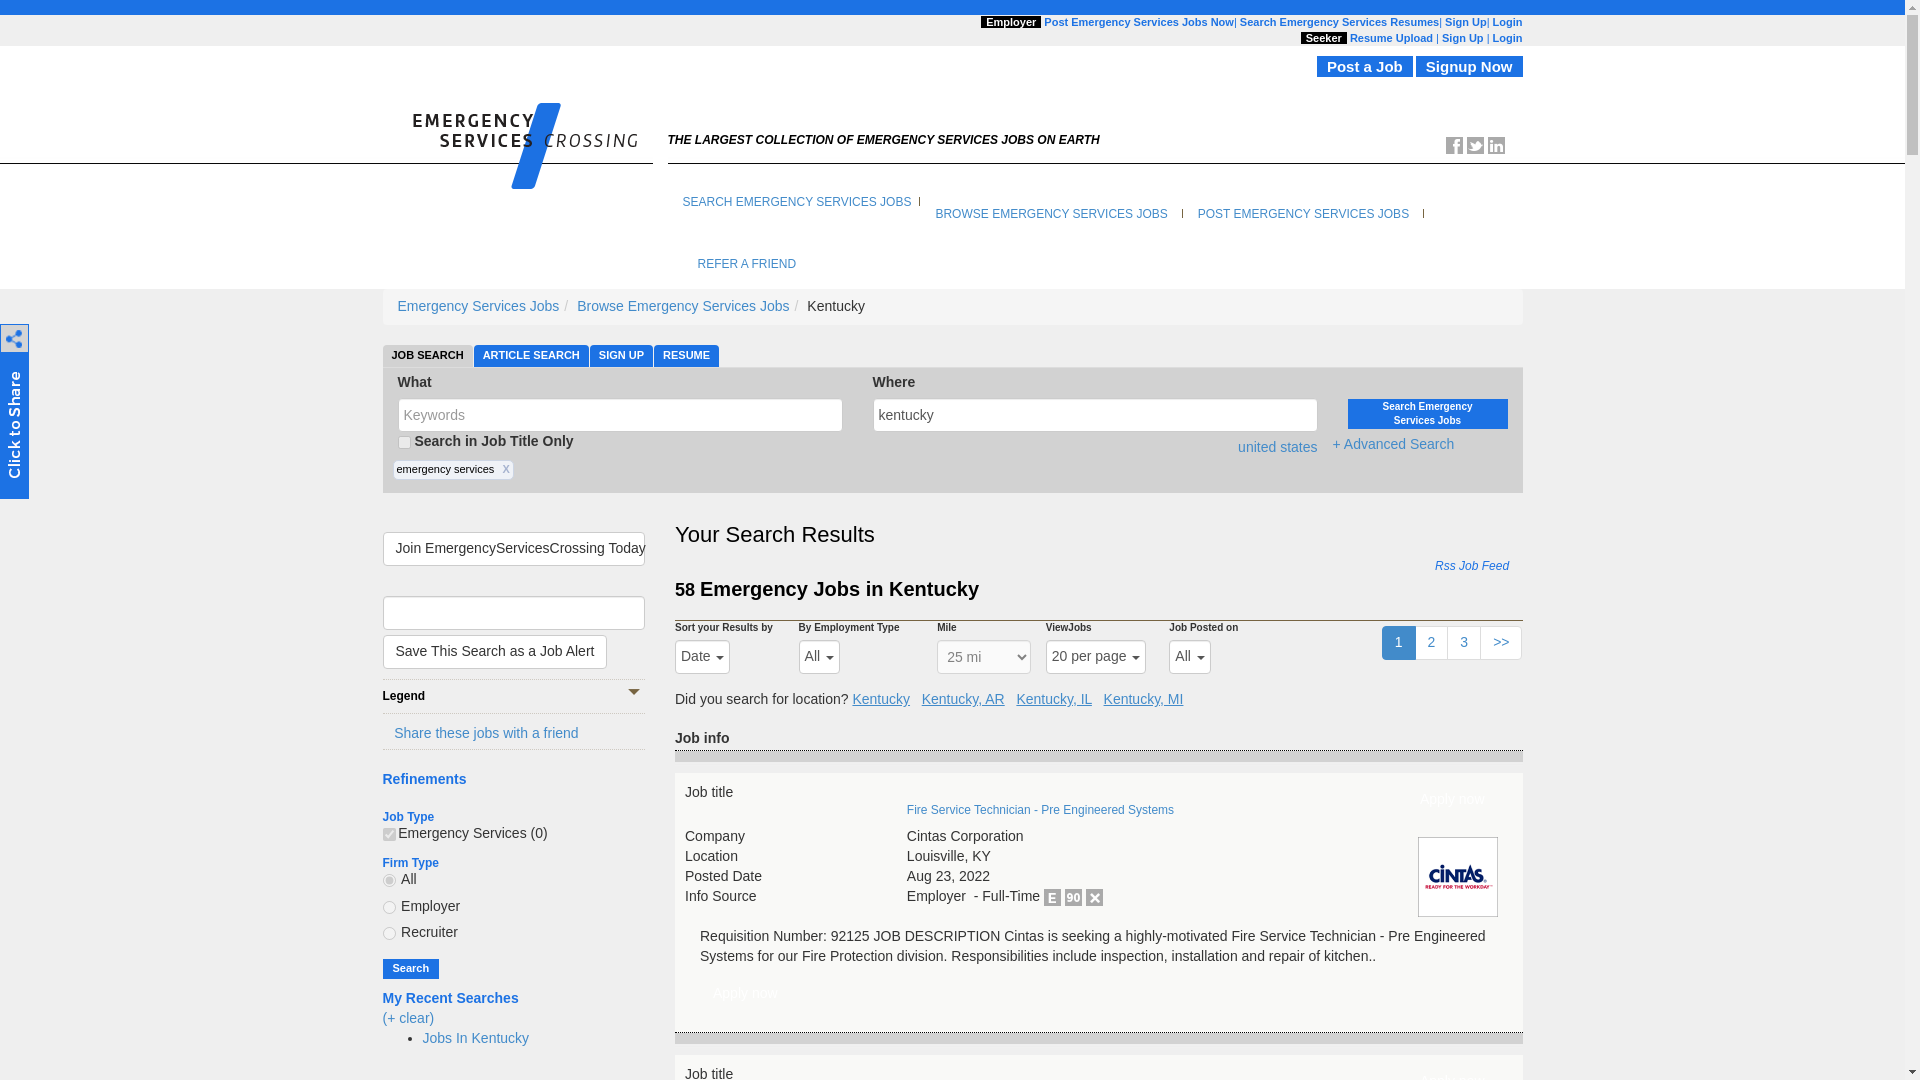 The width and height of the screenshot is (1920, 1080). What do you see at coordinates (1303, 214) in the screenshot?
I see `POST EMERGENCY SERVICES JOBS` at bounding box center [1303, 214].